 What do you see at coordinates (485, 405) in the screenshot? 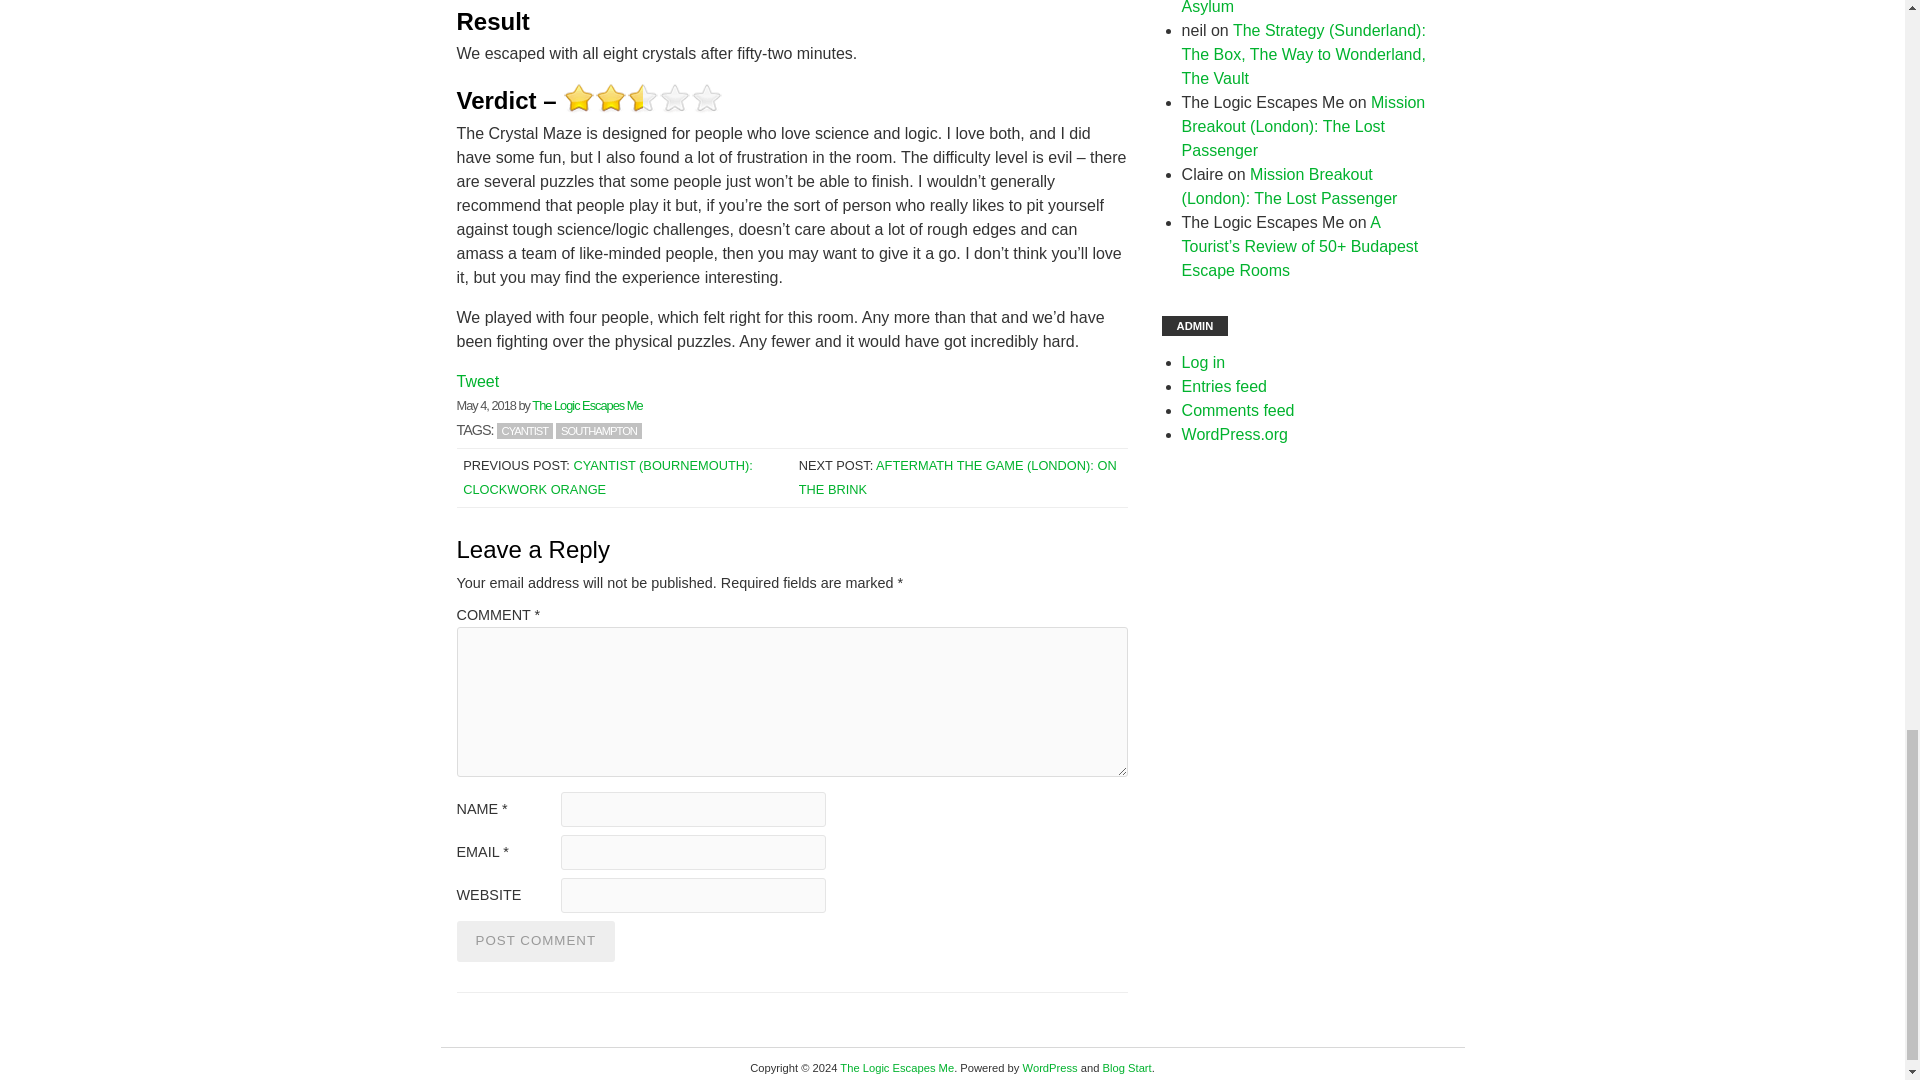
I see `Friday, May 4, 2018, 5:12 pm` at bounding box center [485, 405].